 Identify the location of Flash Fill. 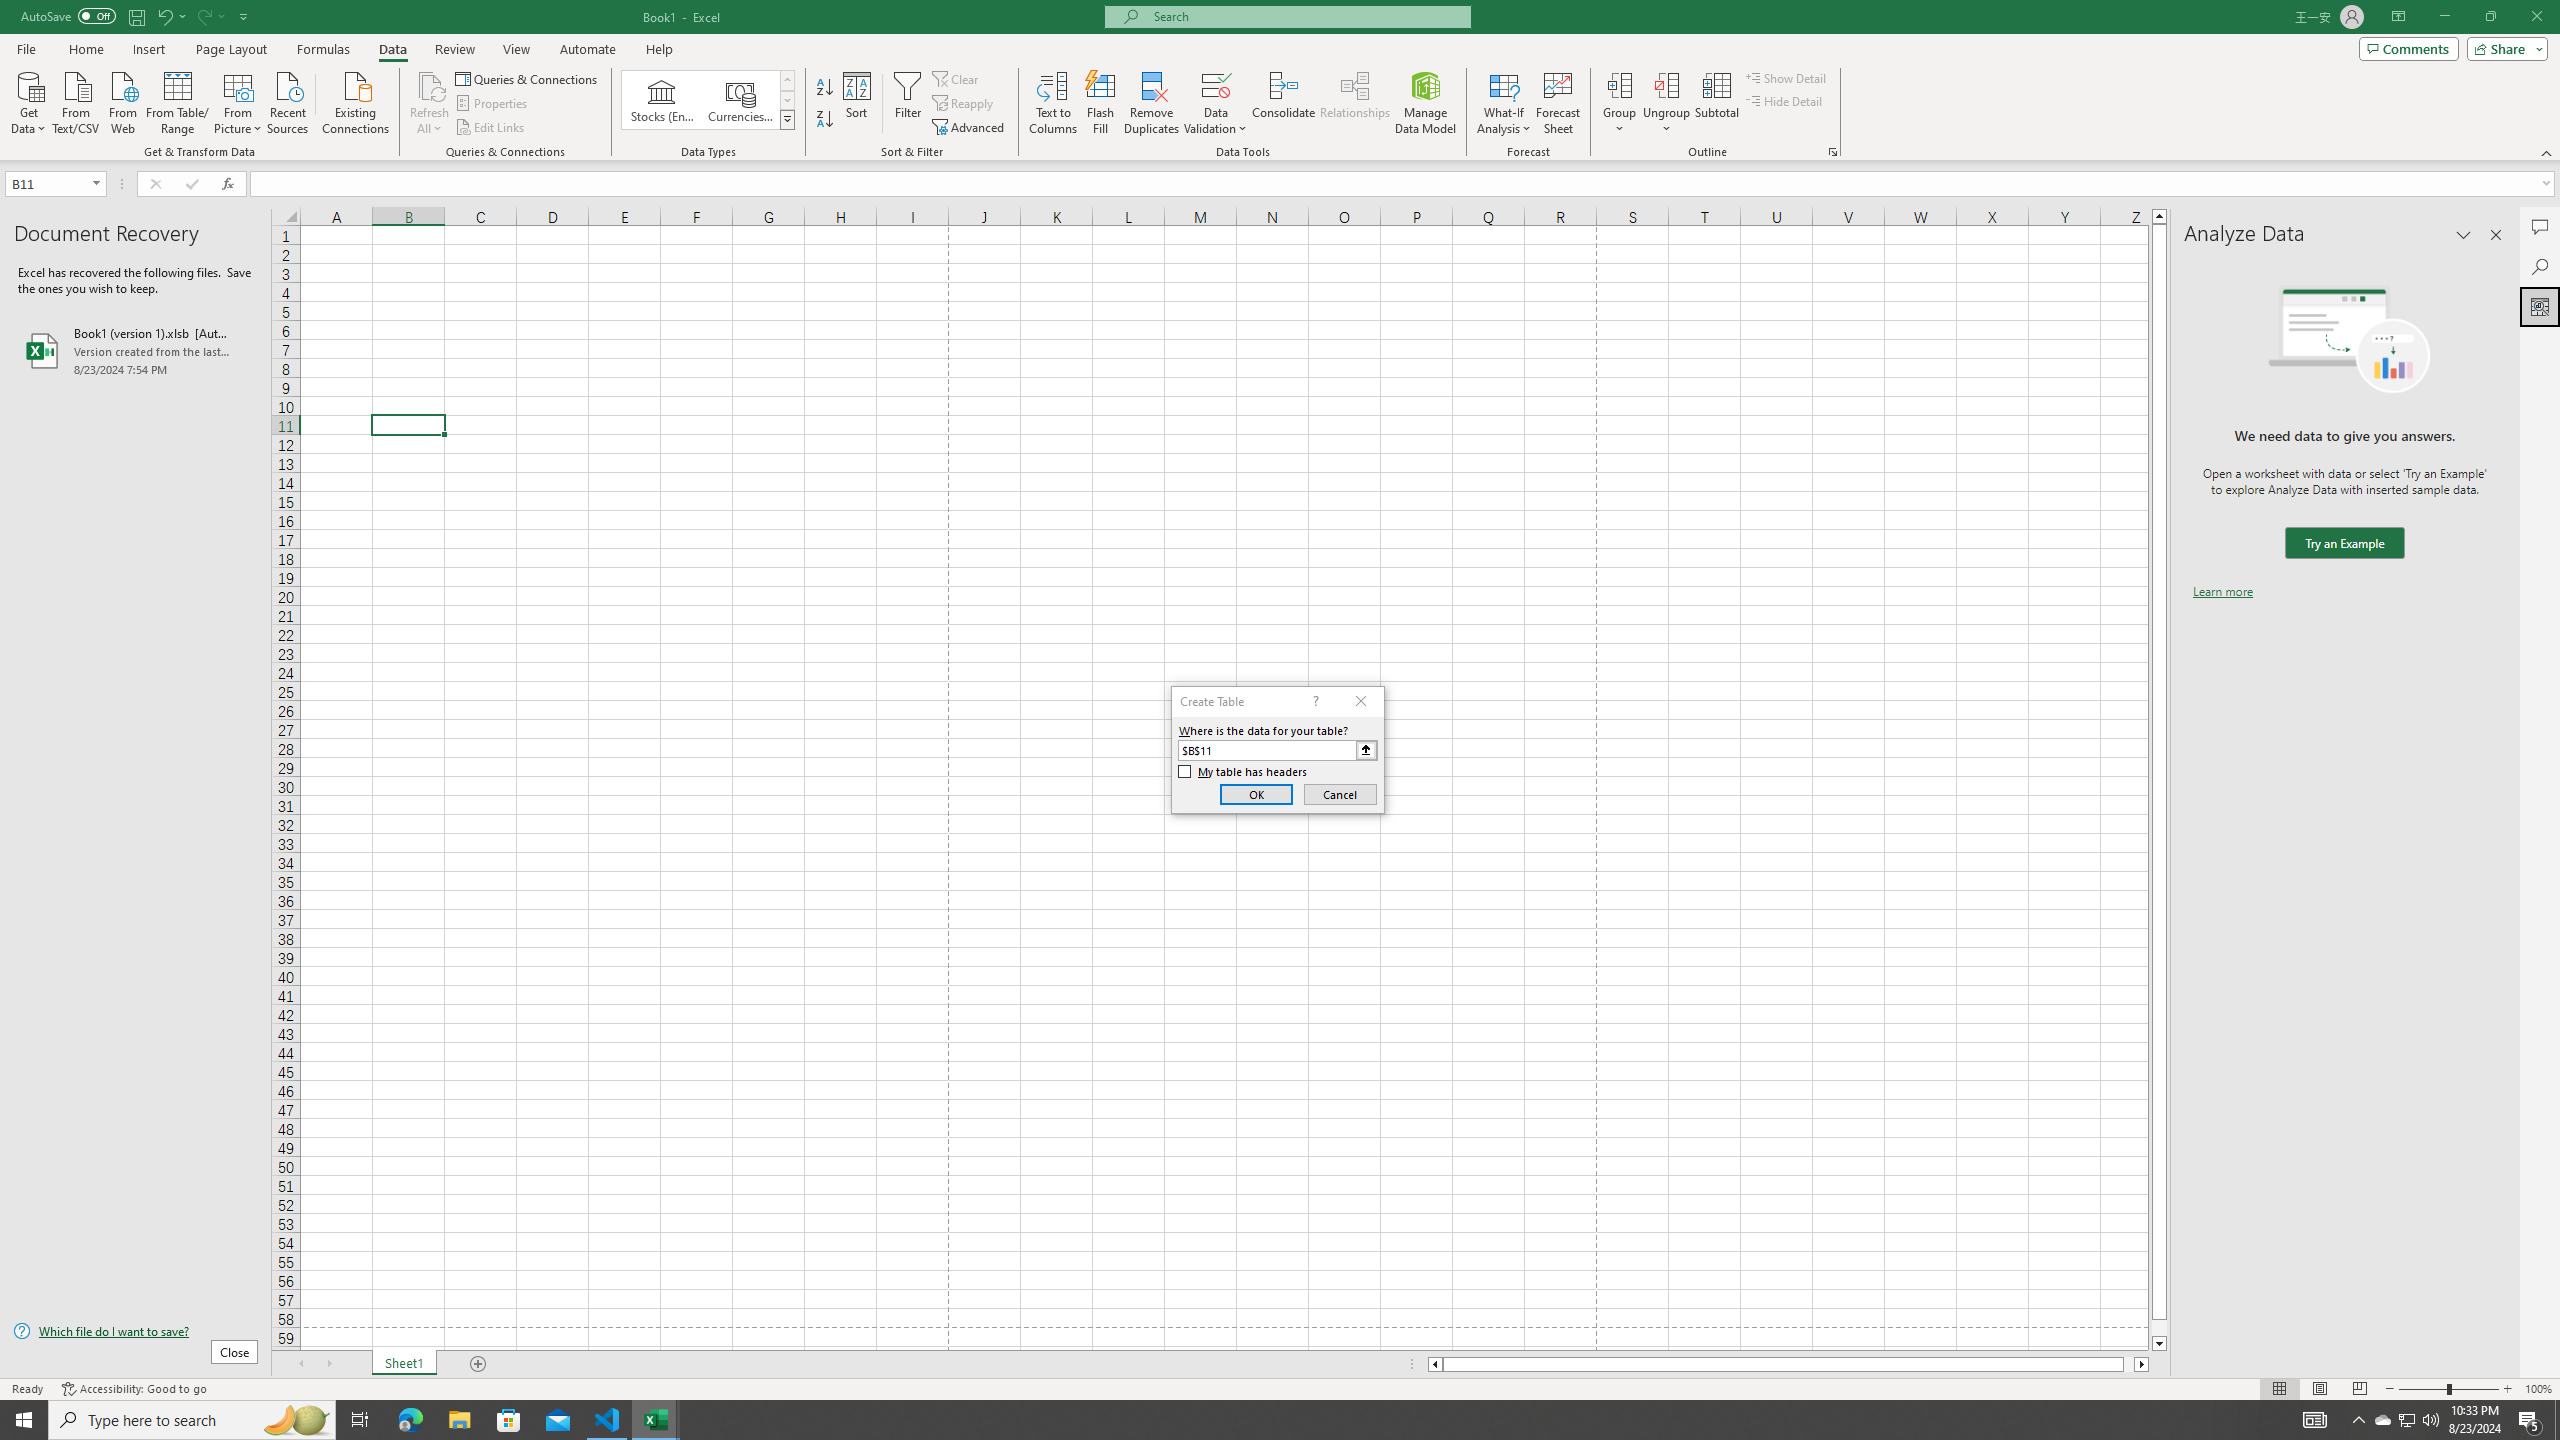
(1100, 103).